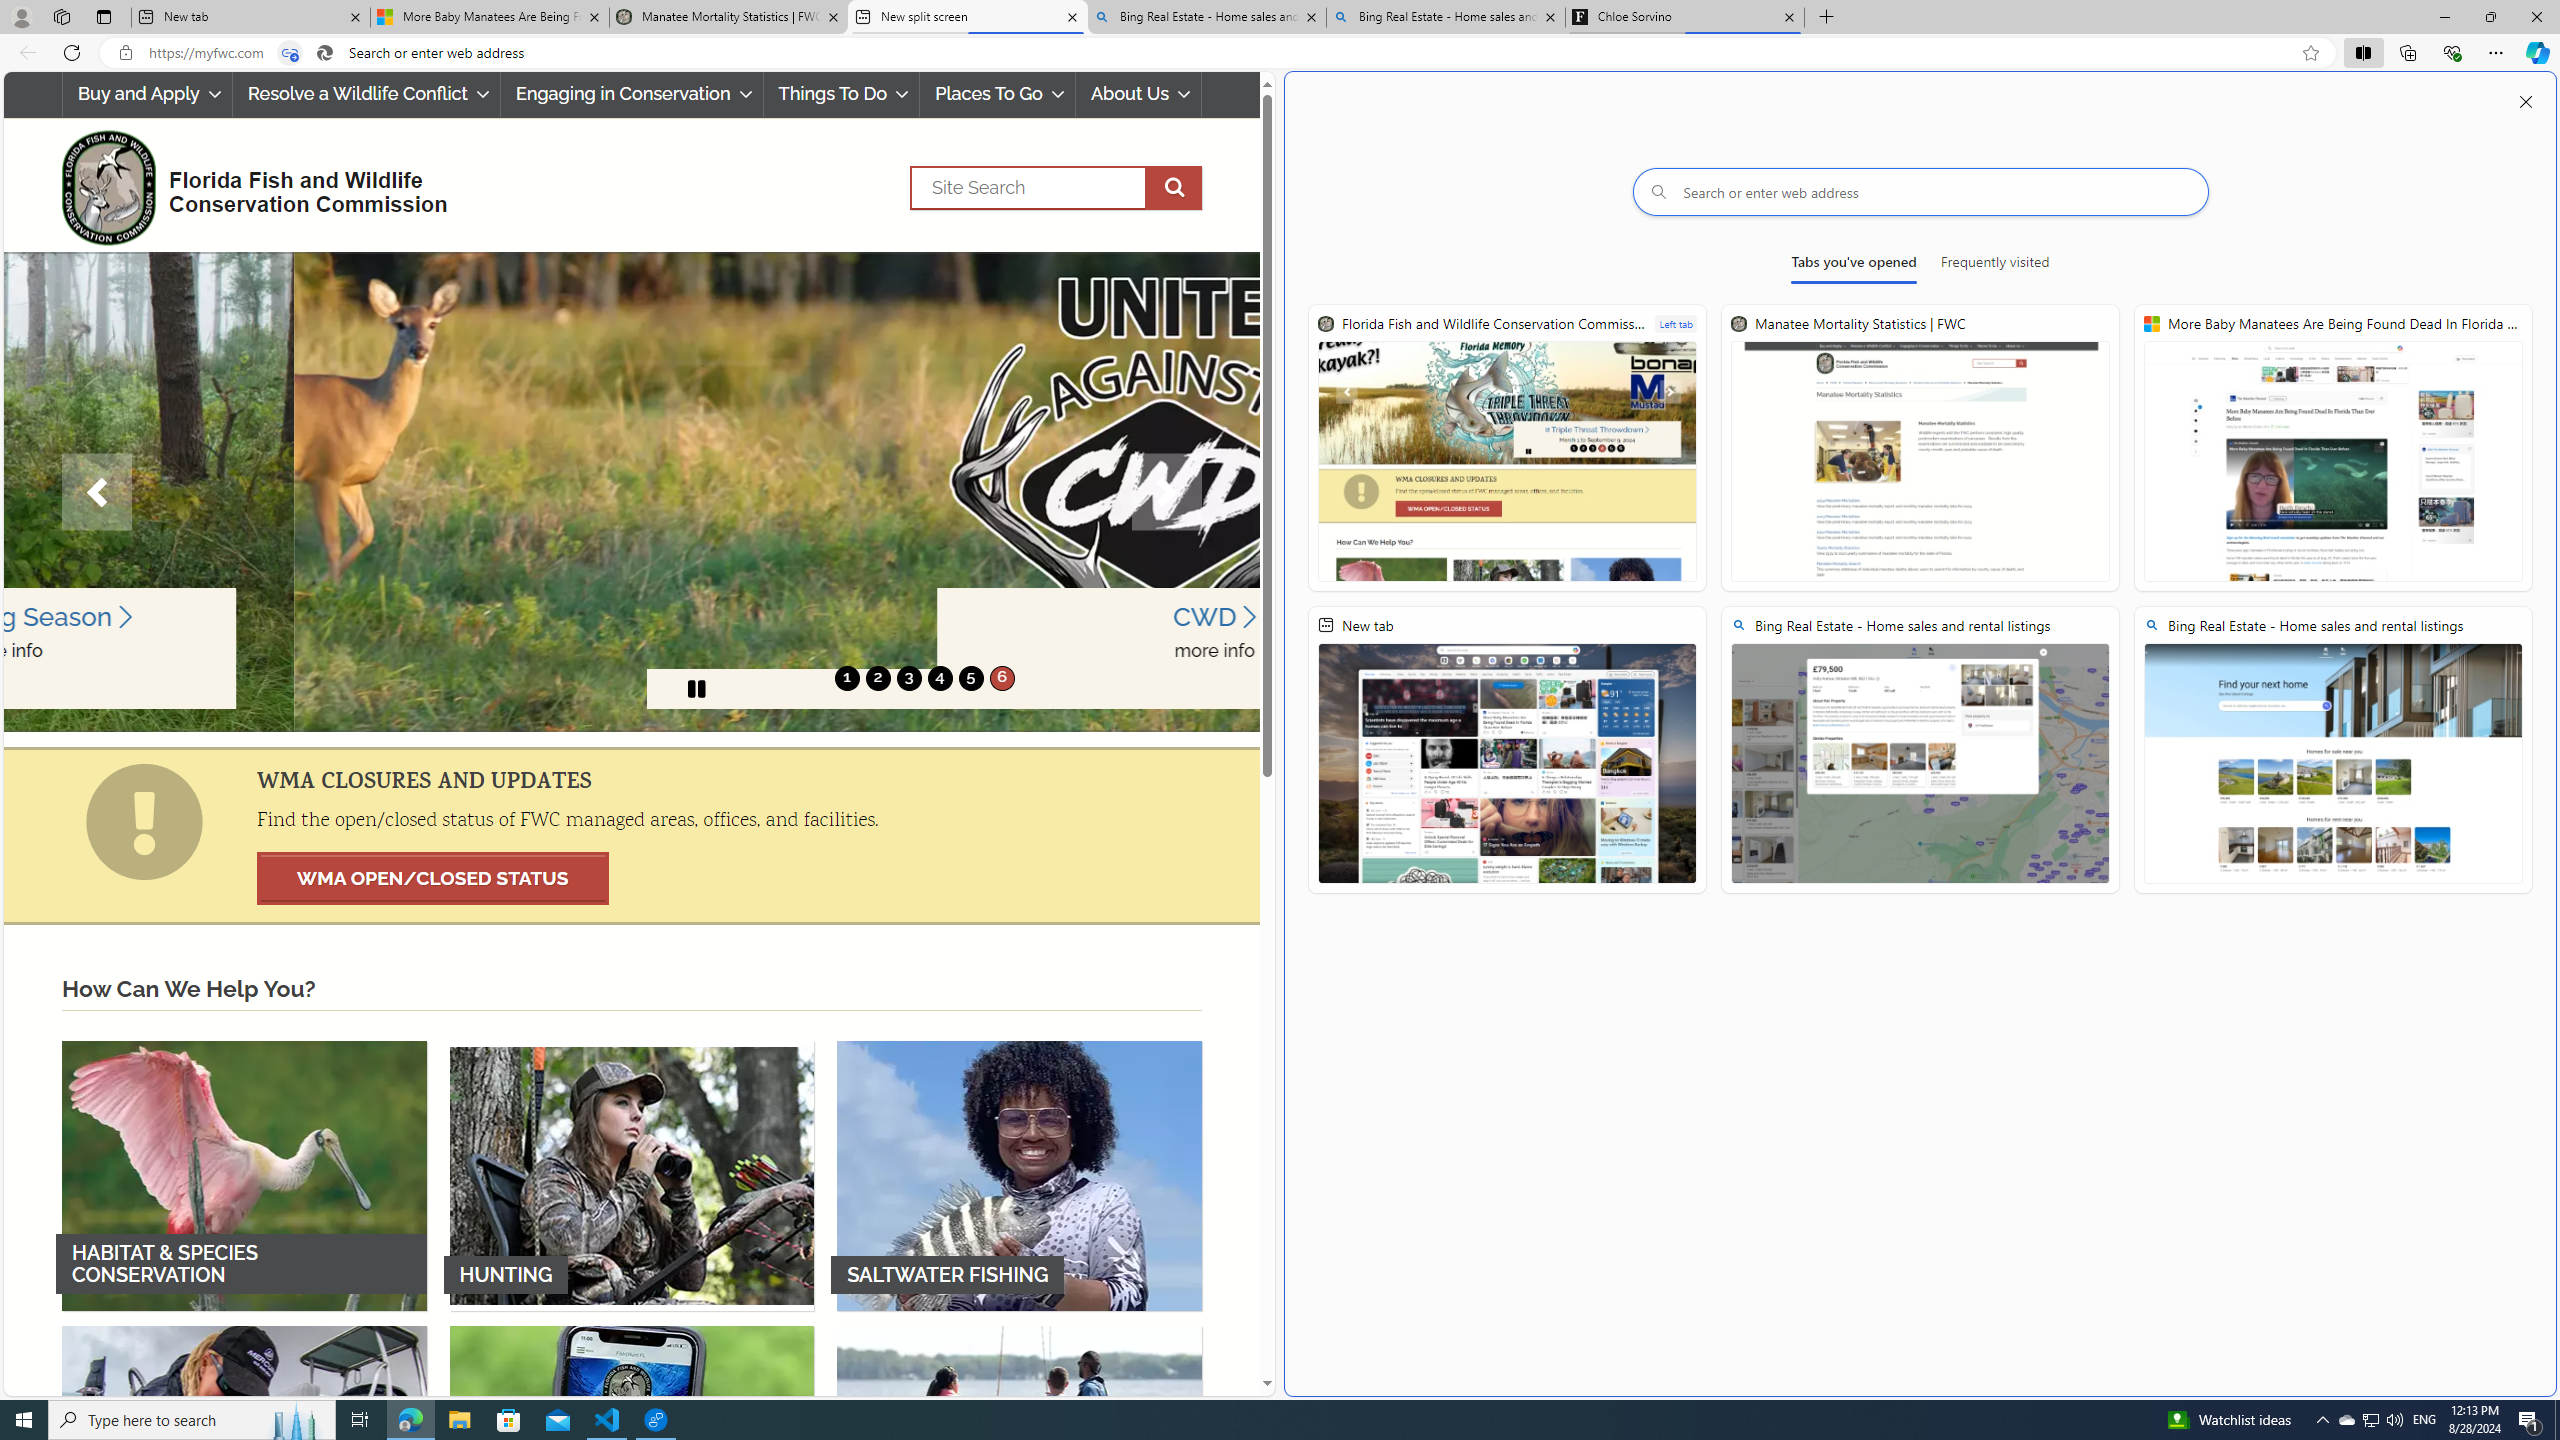  Describe the element at coordinates (1506, 448) in the screenshot. I see `Florida Fish and Wildlife Conservation Commission | FWC` at that location.